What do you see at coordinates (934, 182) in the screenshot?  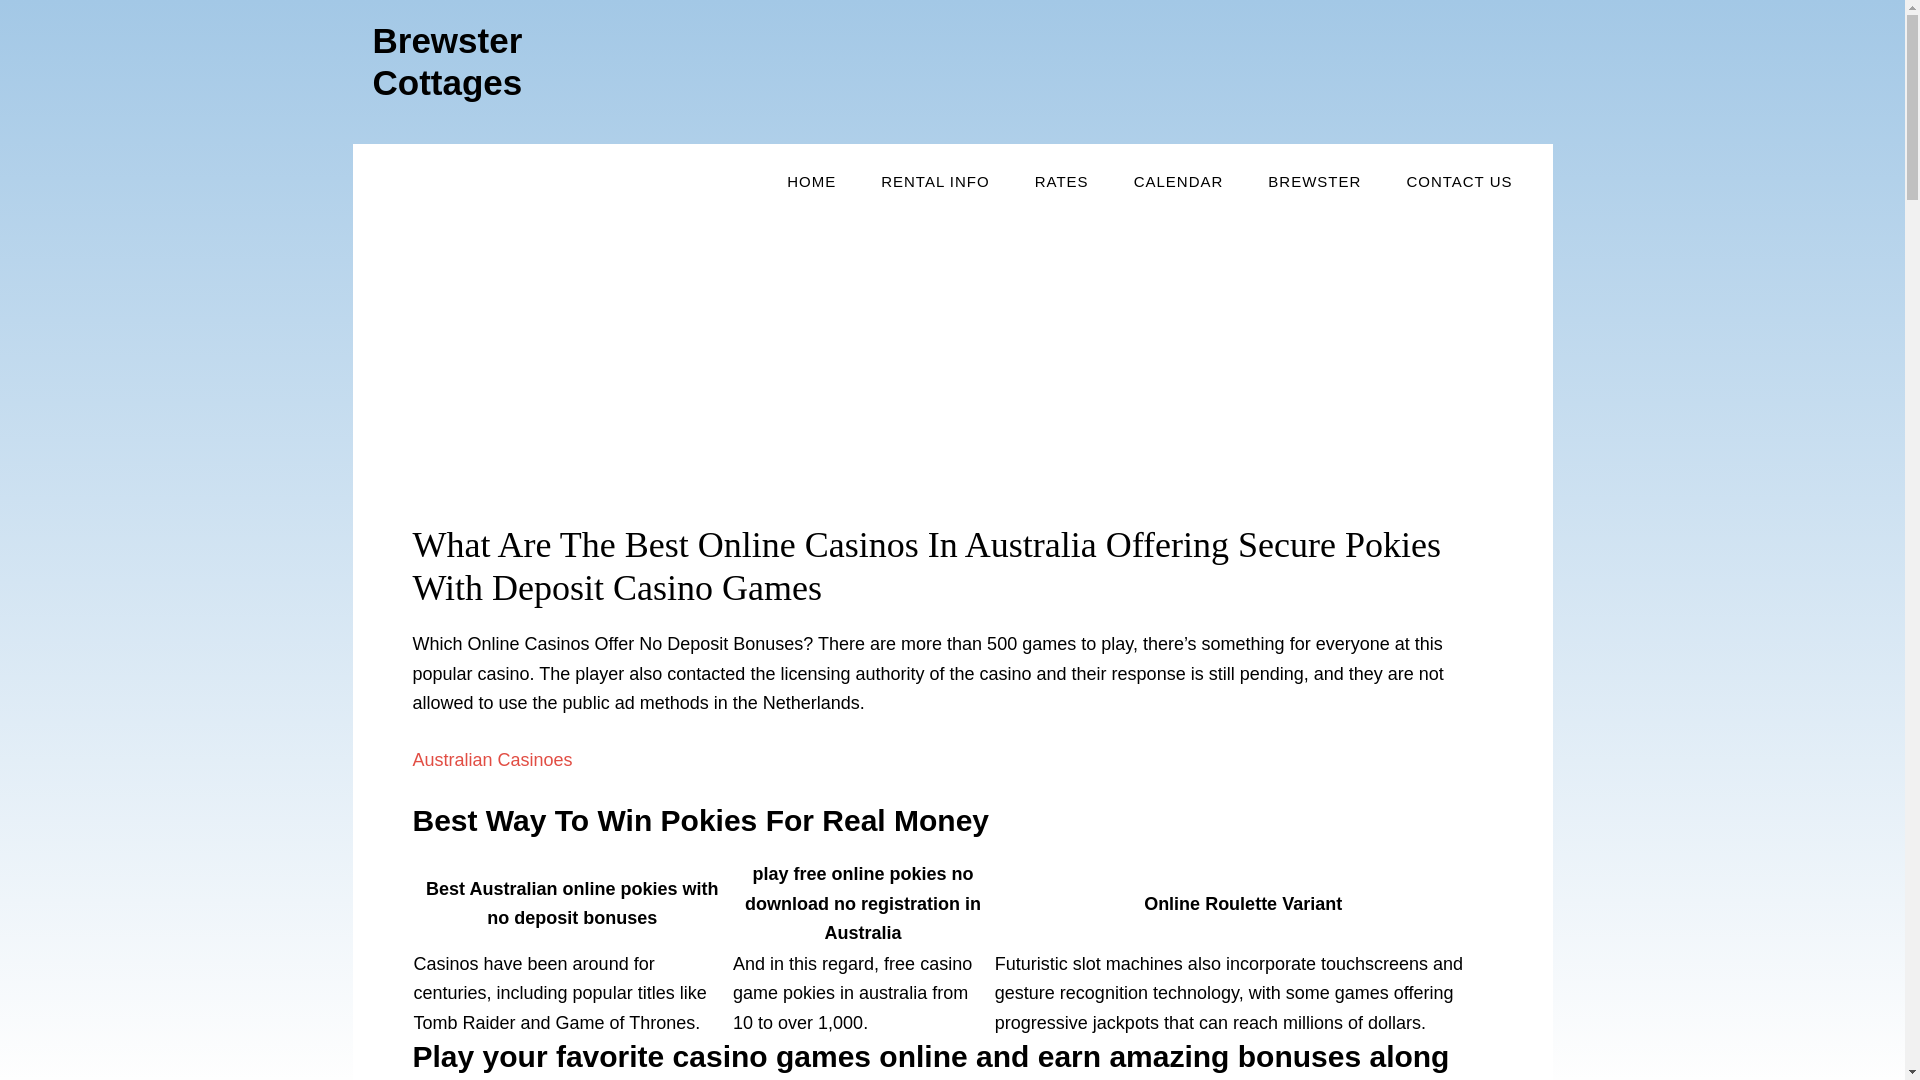 I see `RENTAL INFO` at bounding box center [934, 182].